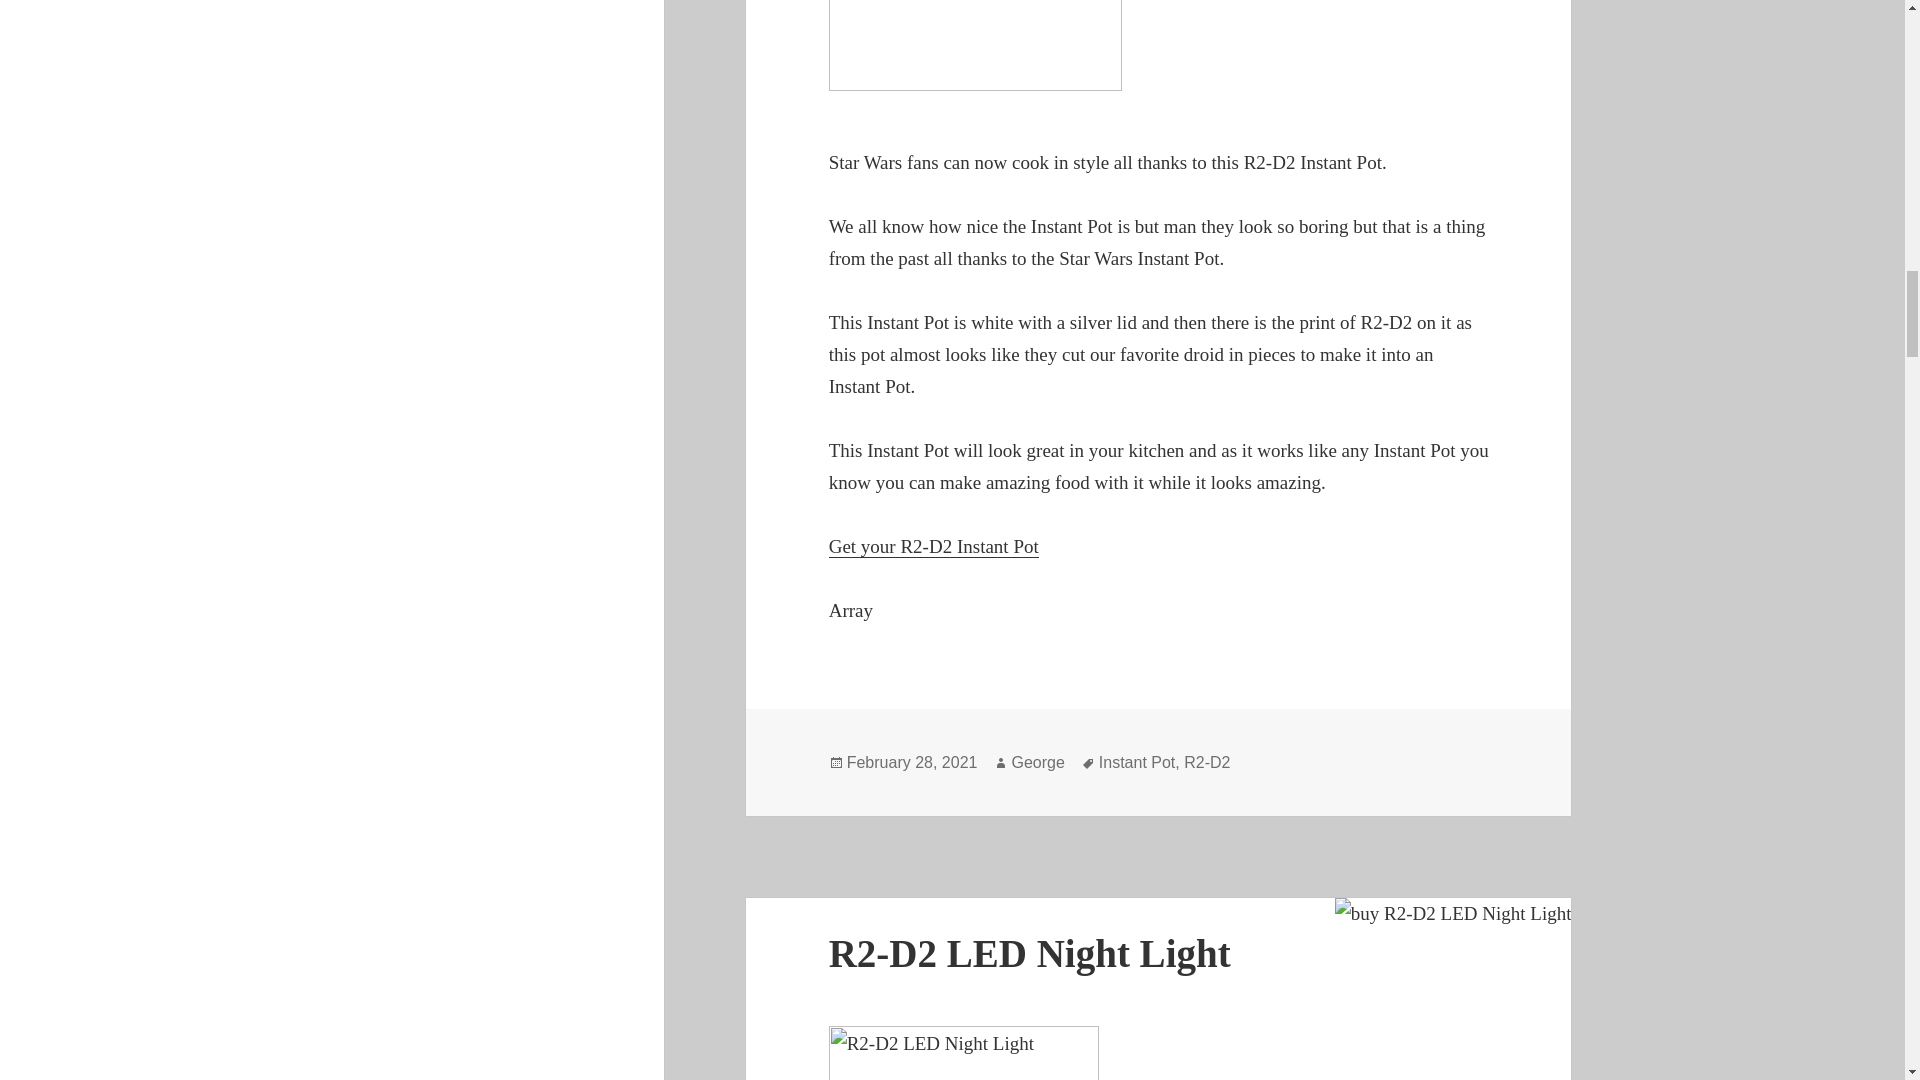 This screenshot has height=1080, width=1920. I want to click on February 28, 2021, so click(912, 762).